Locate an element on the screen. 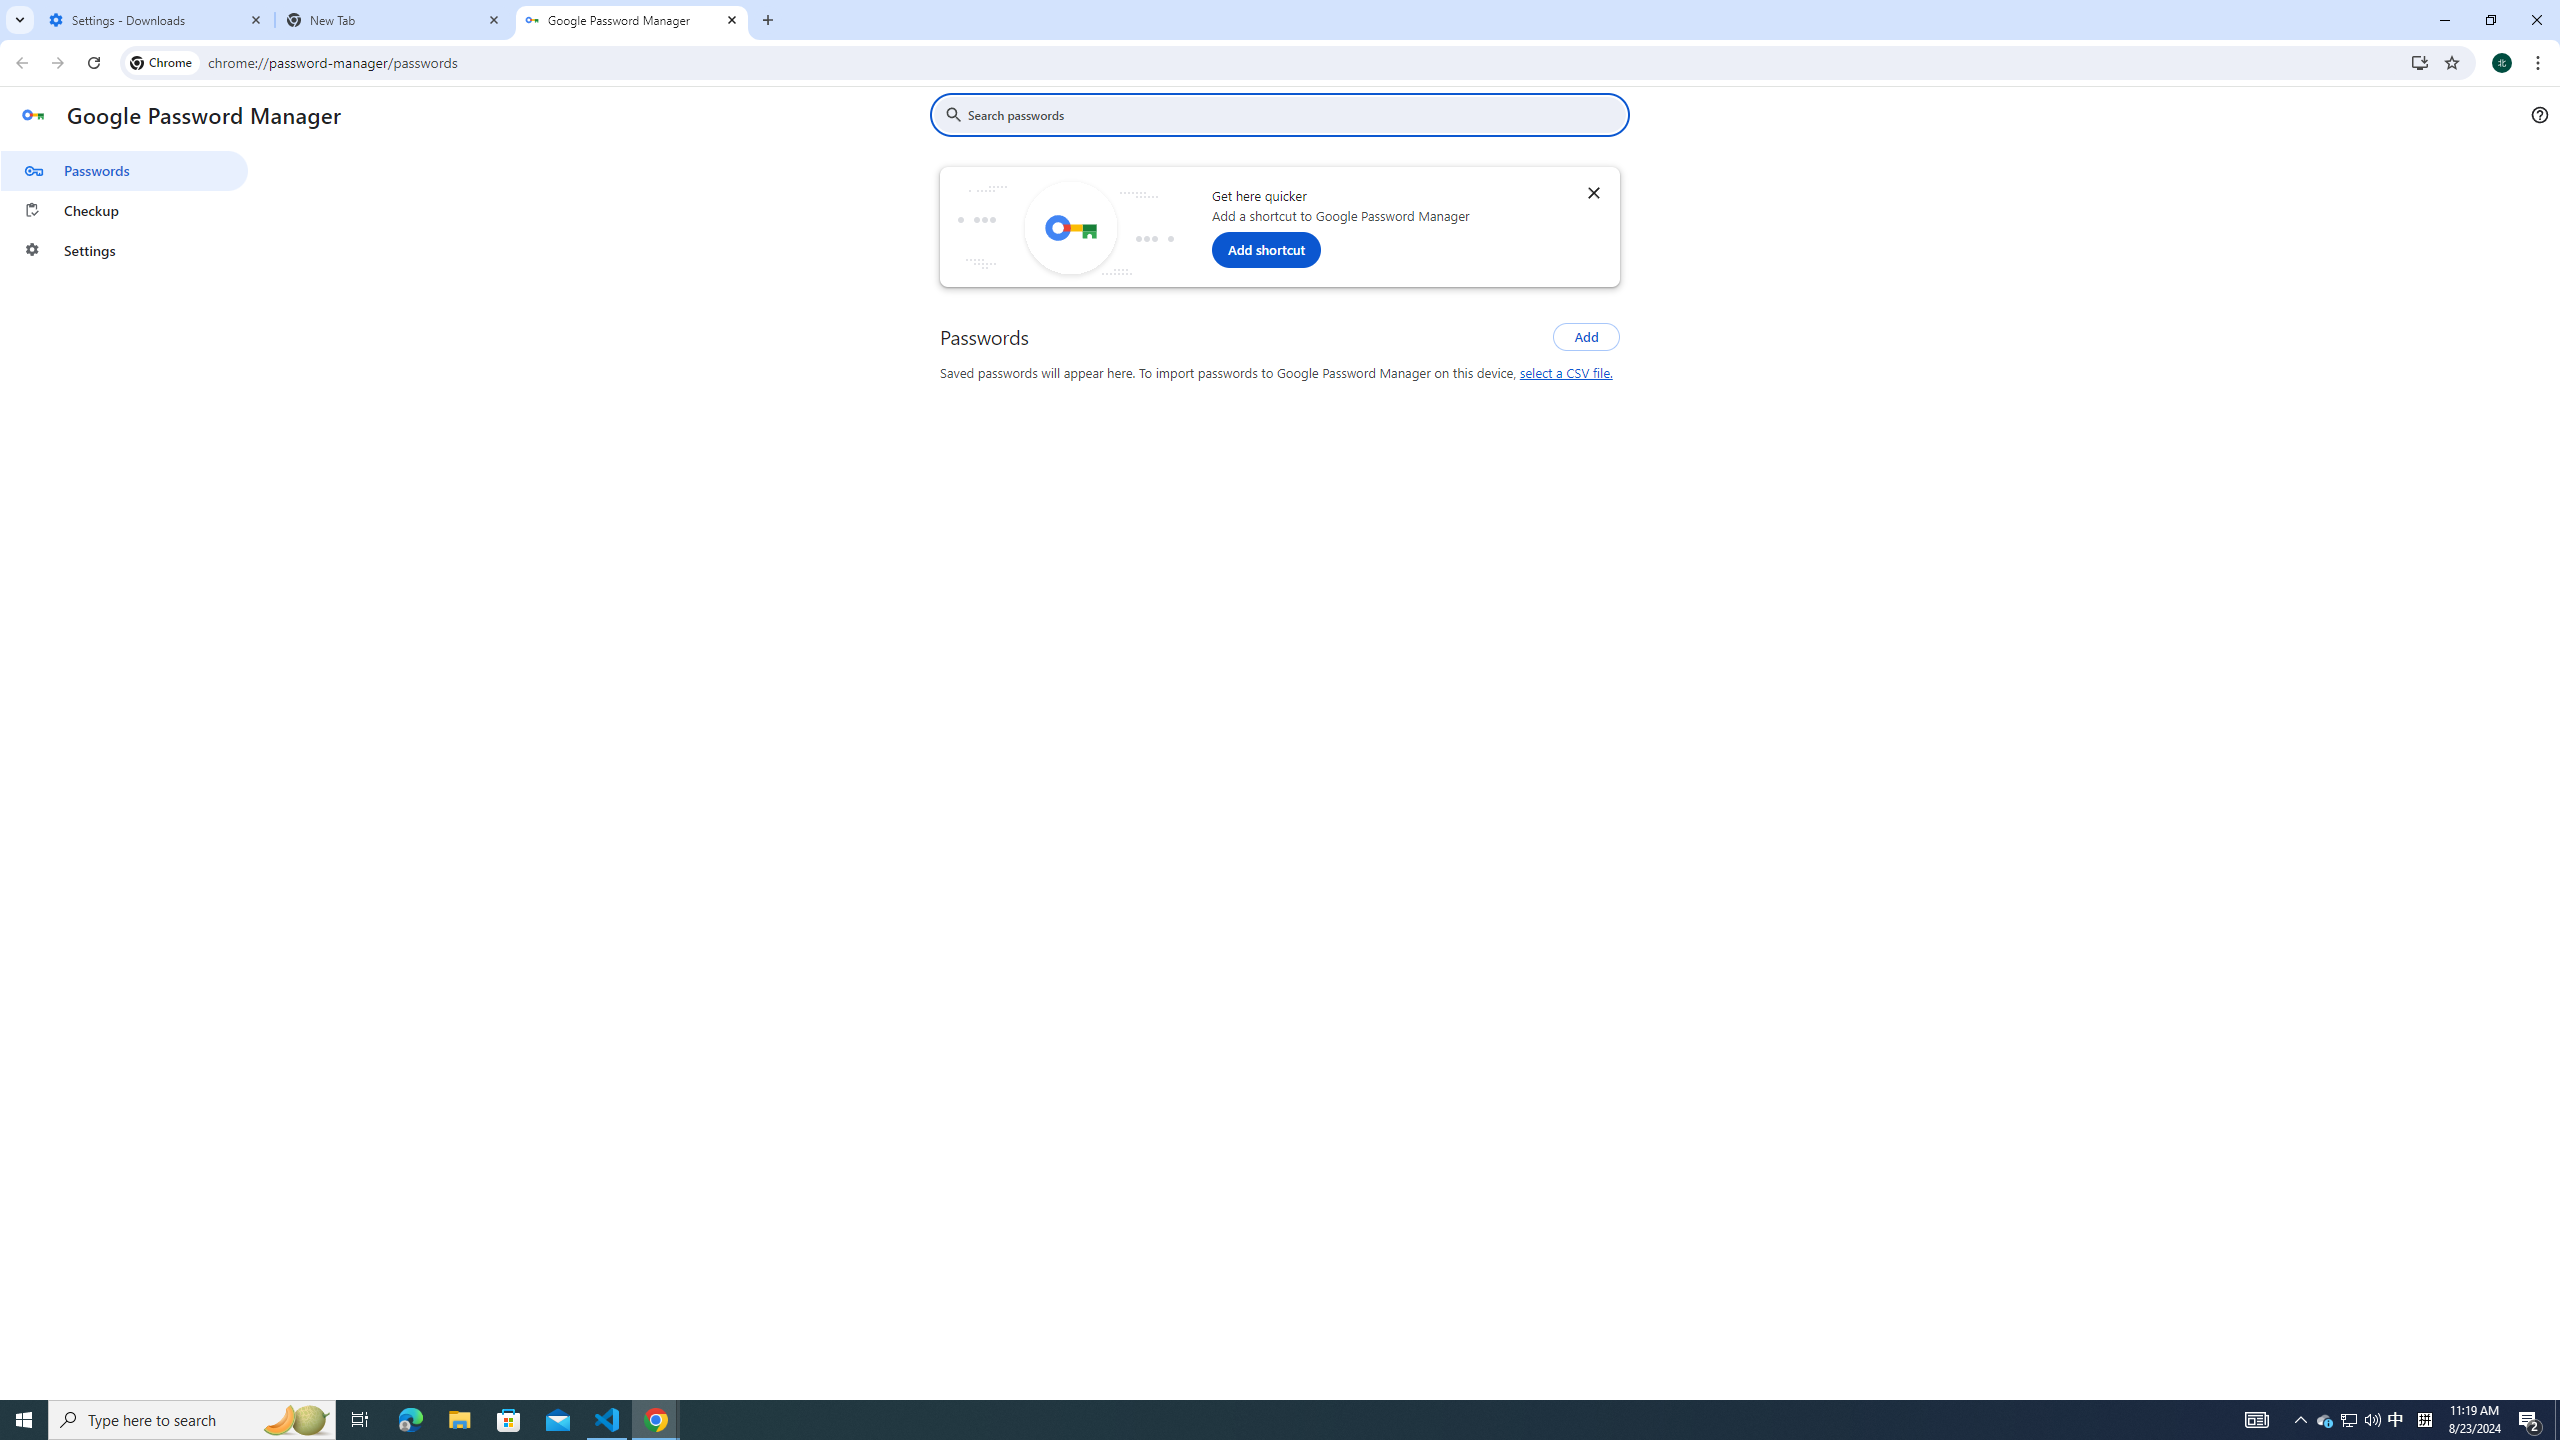 The image size is (2560, 1440). Add is located at coordinates (1586, 336).